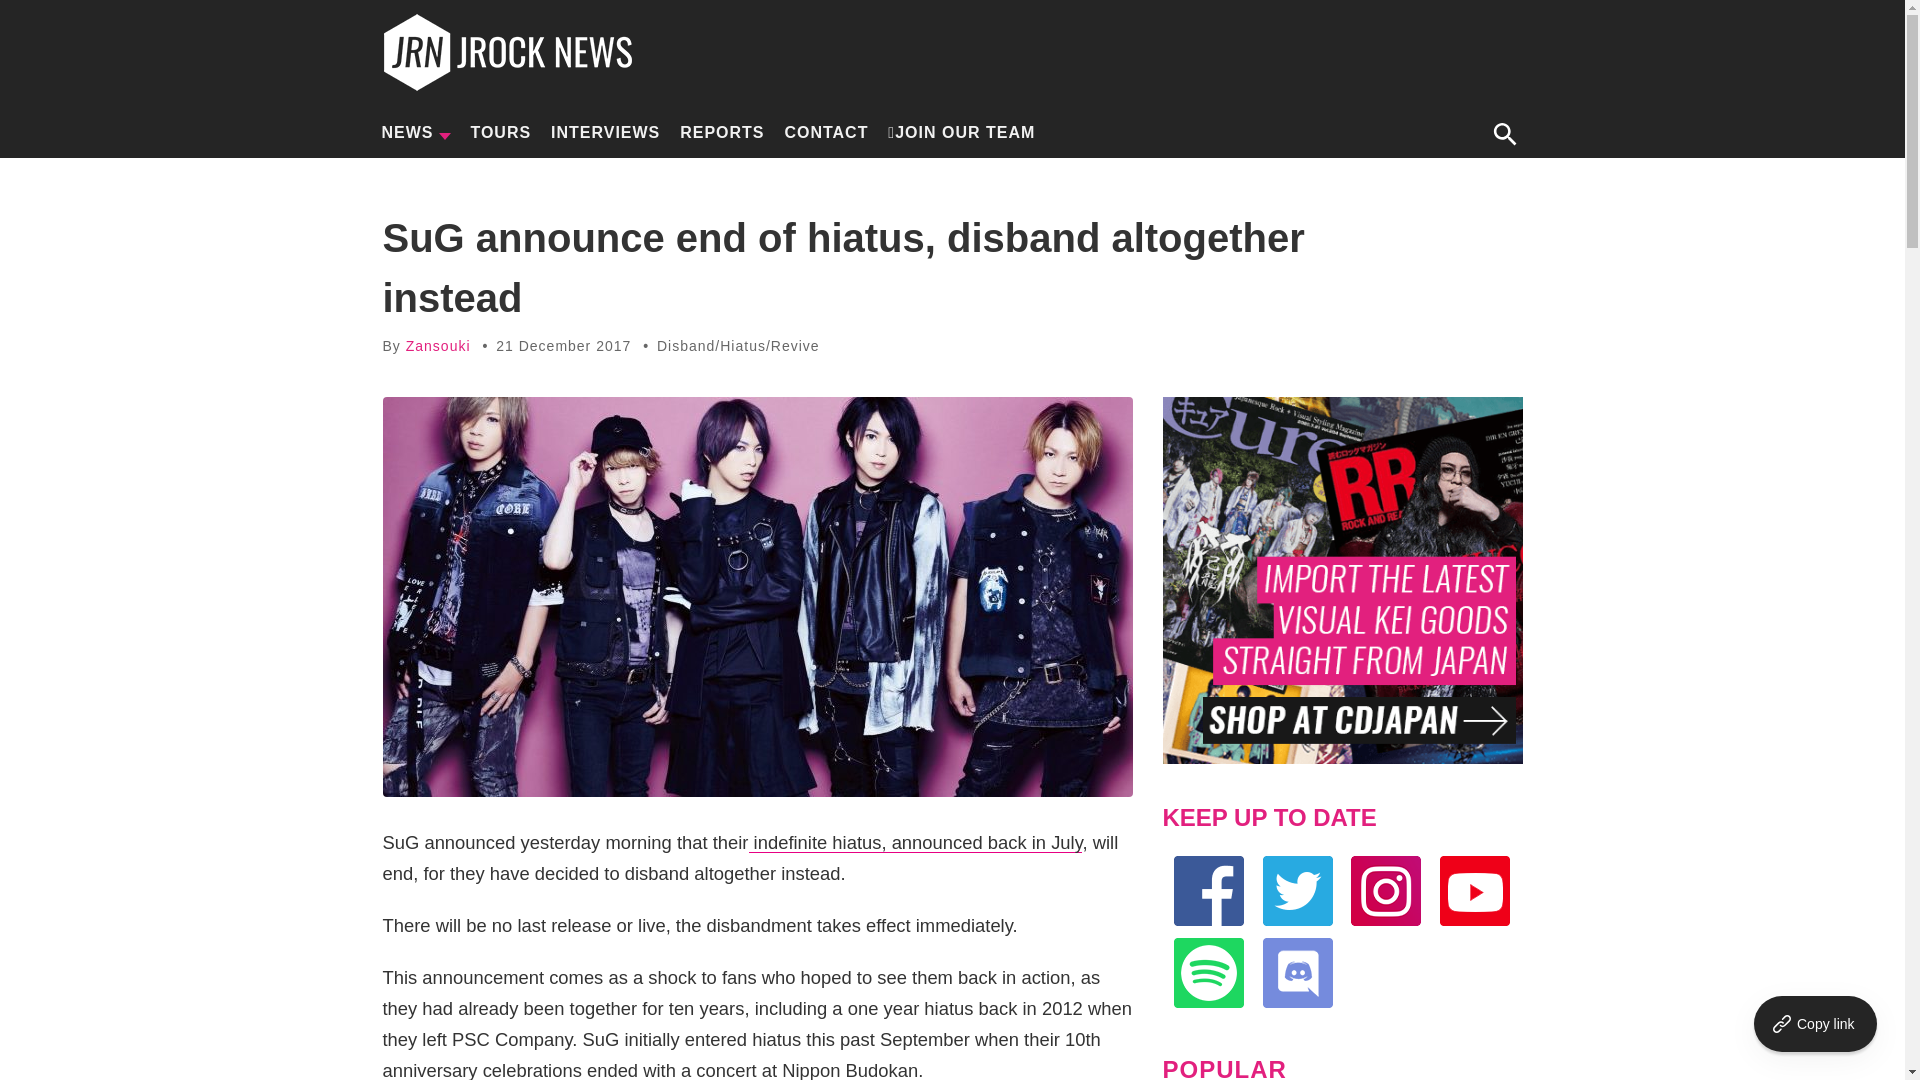 Image resolution: width=1920 pixels, height=1080 pixels. I want to click on Posts by Zansouki, so click(438, 346).